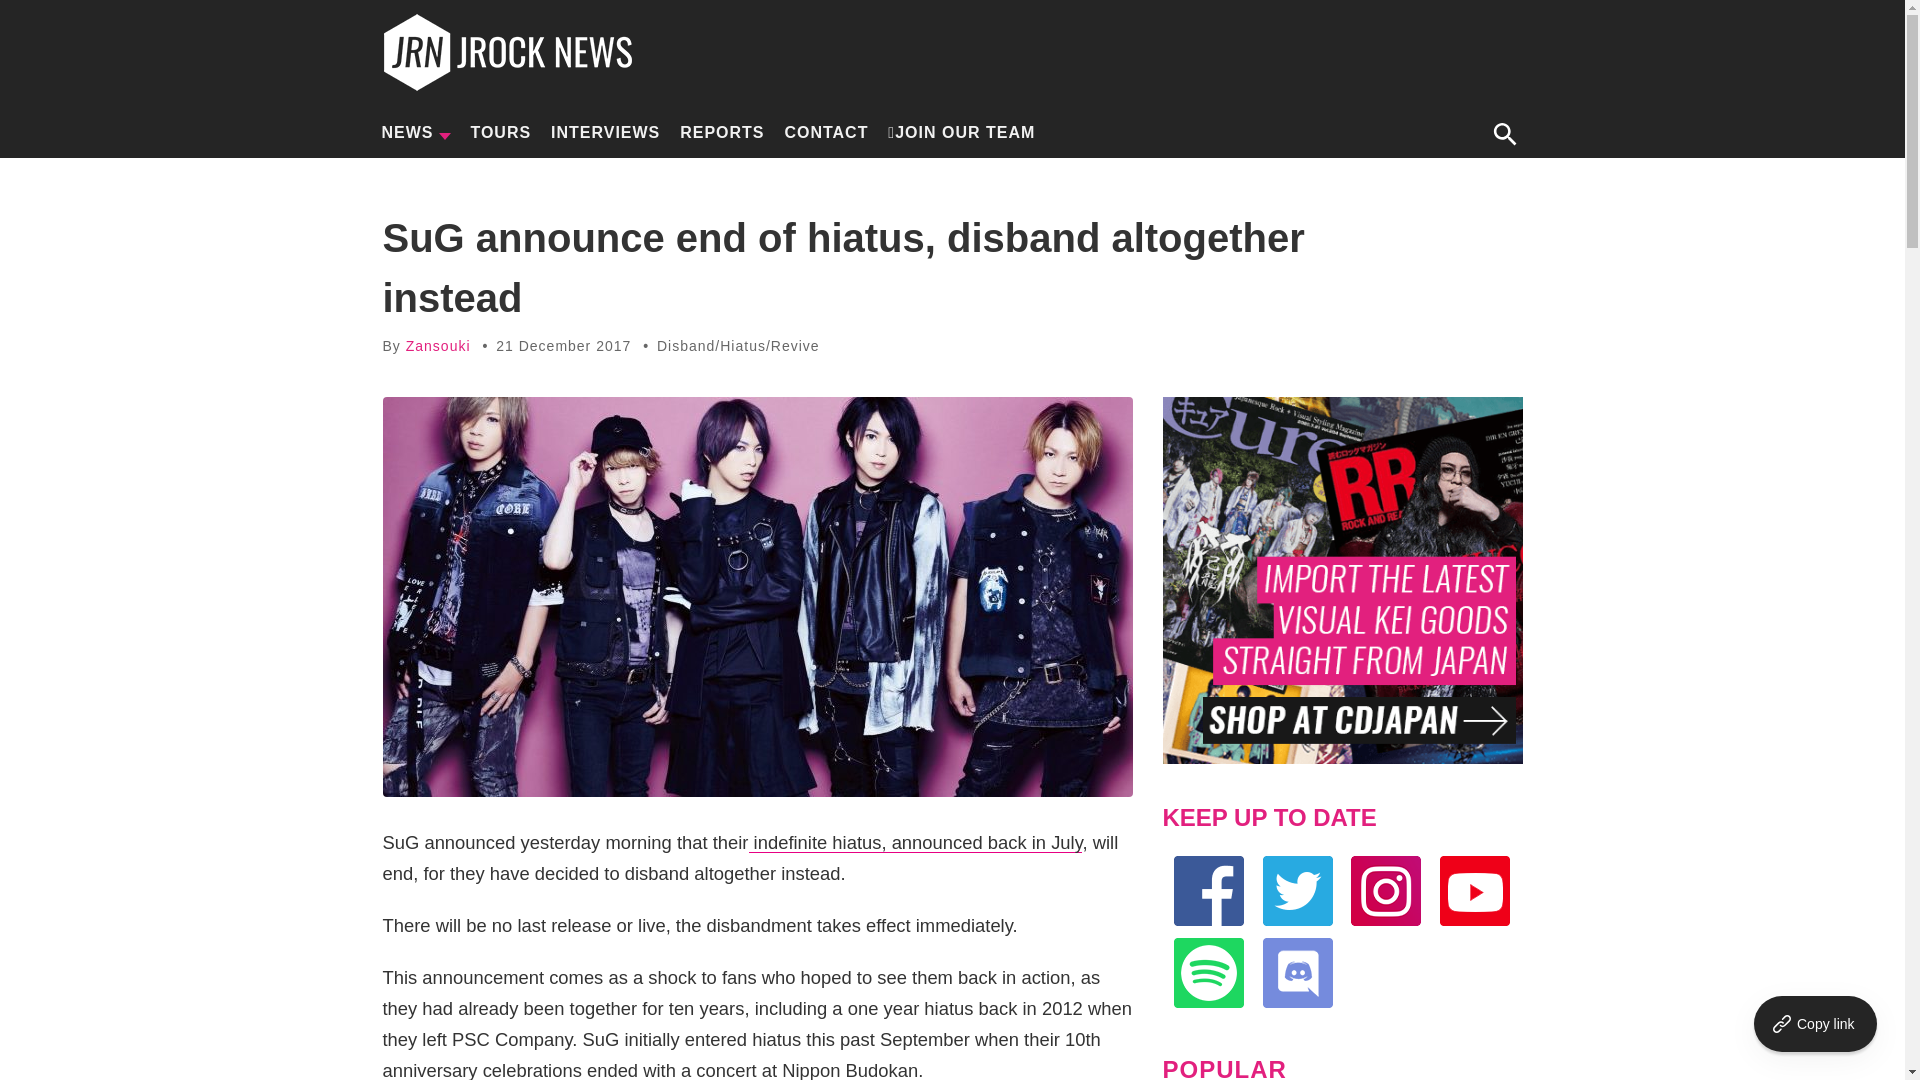 Image resolution: width=1920 pixels, height=1080 pixels. I want to click on Posts by Zansouki, so click(438, 346).